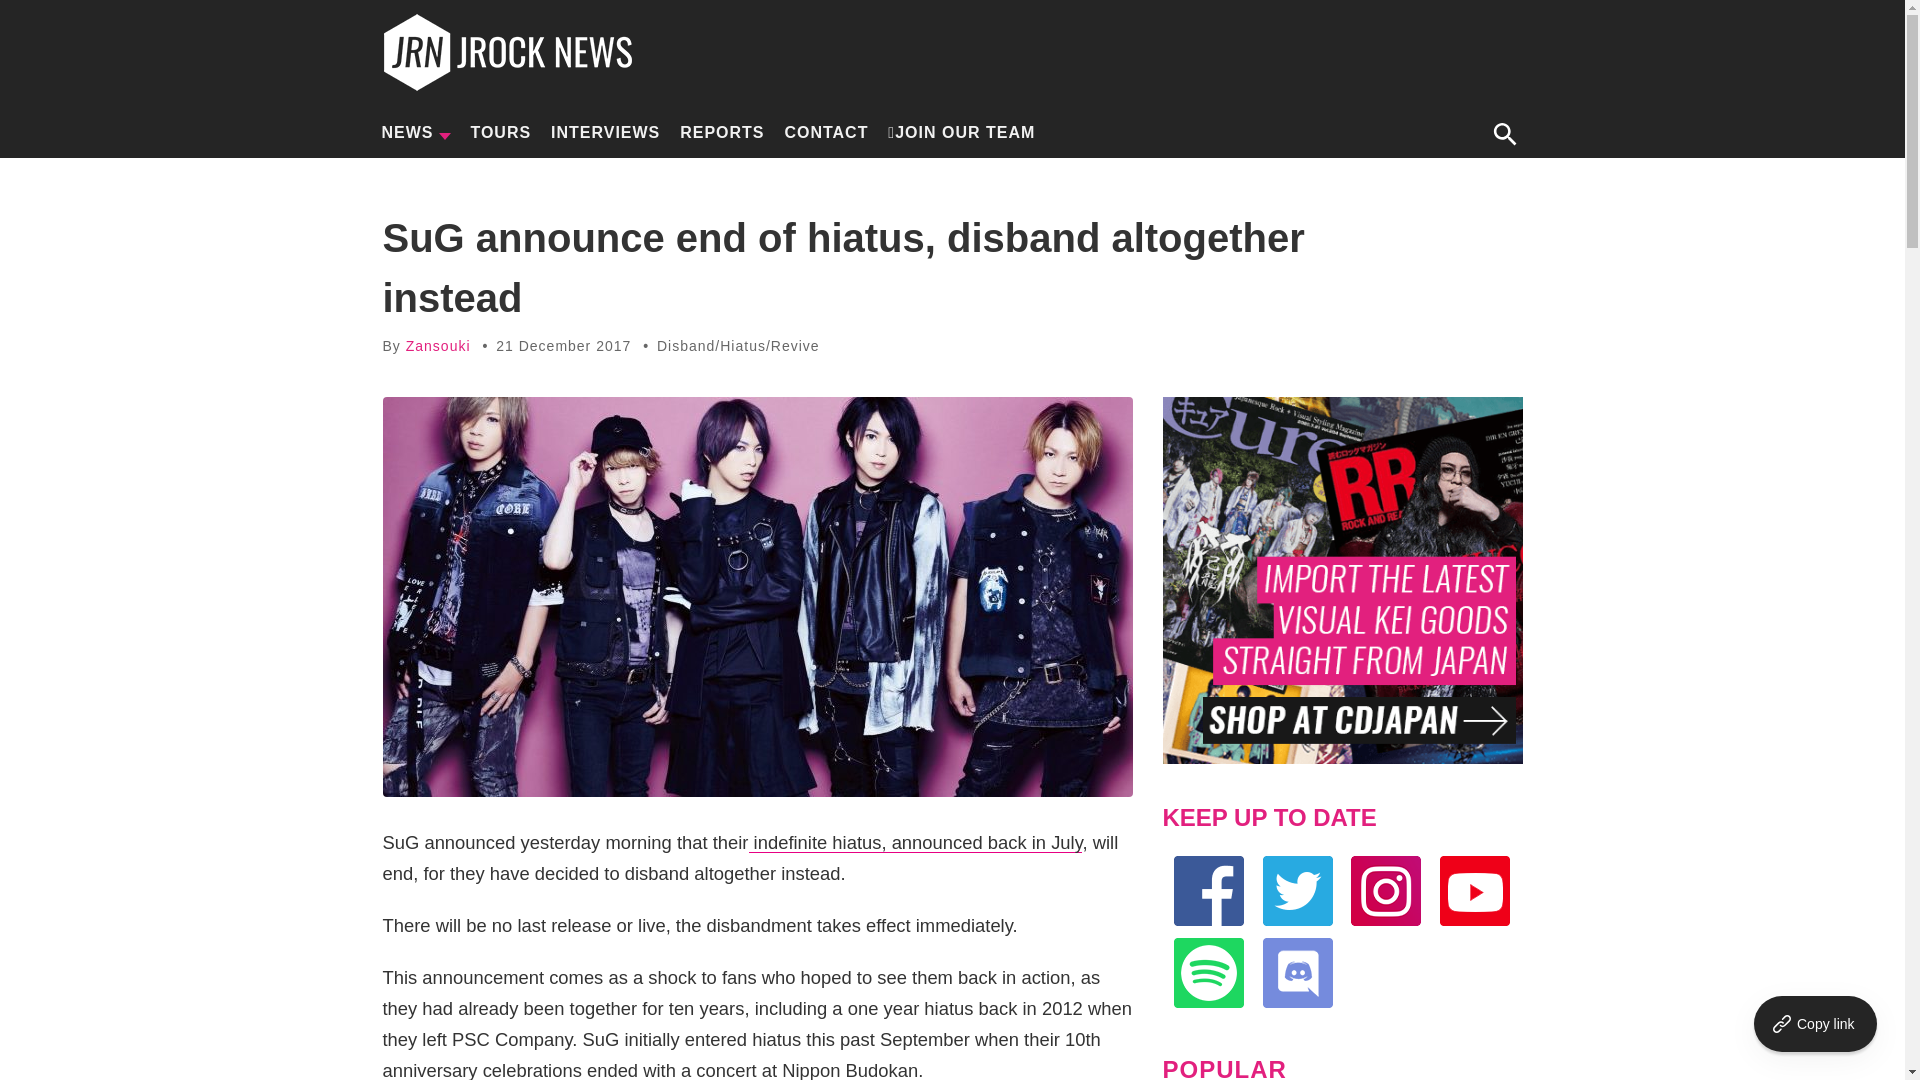 Image resolution: width=1920 pixels, height=1080 pixels. I want to click on Posts by Zansouki, so click(438, 346).